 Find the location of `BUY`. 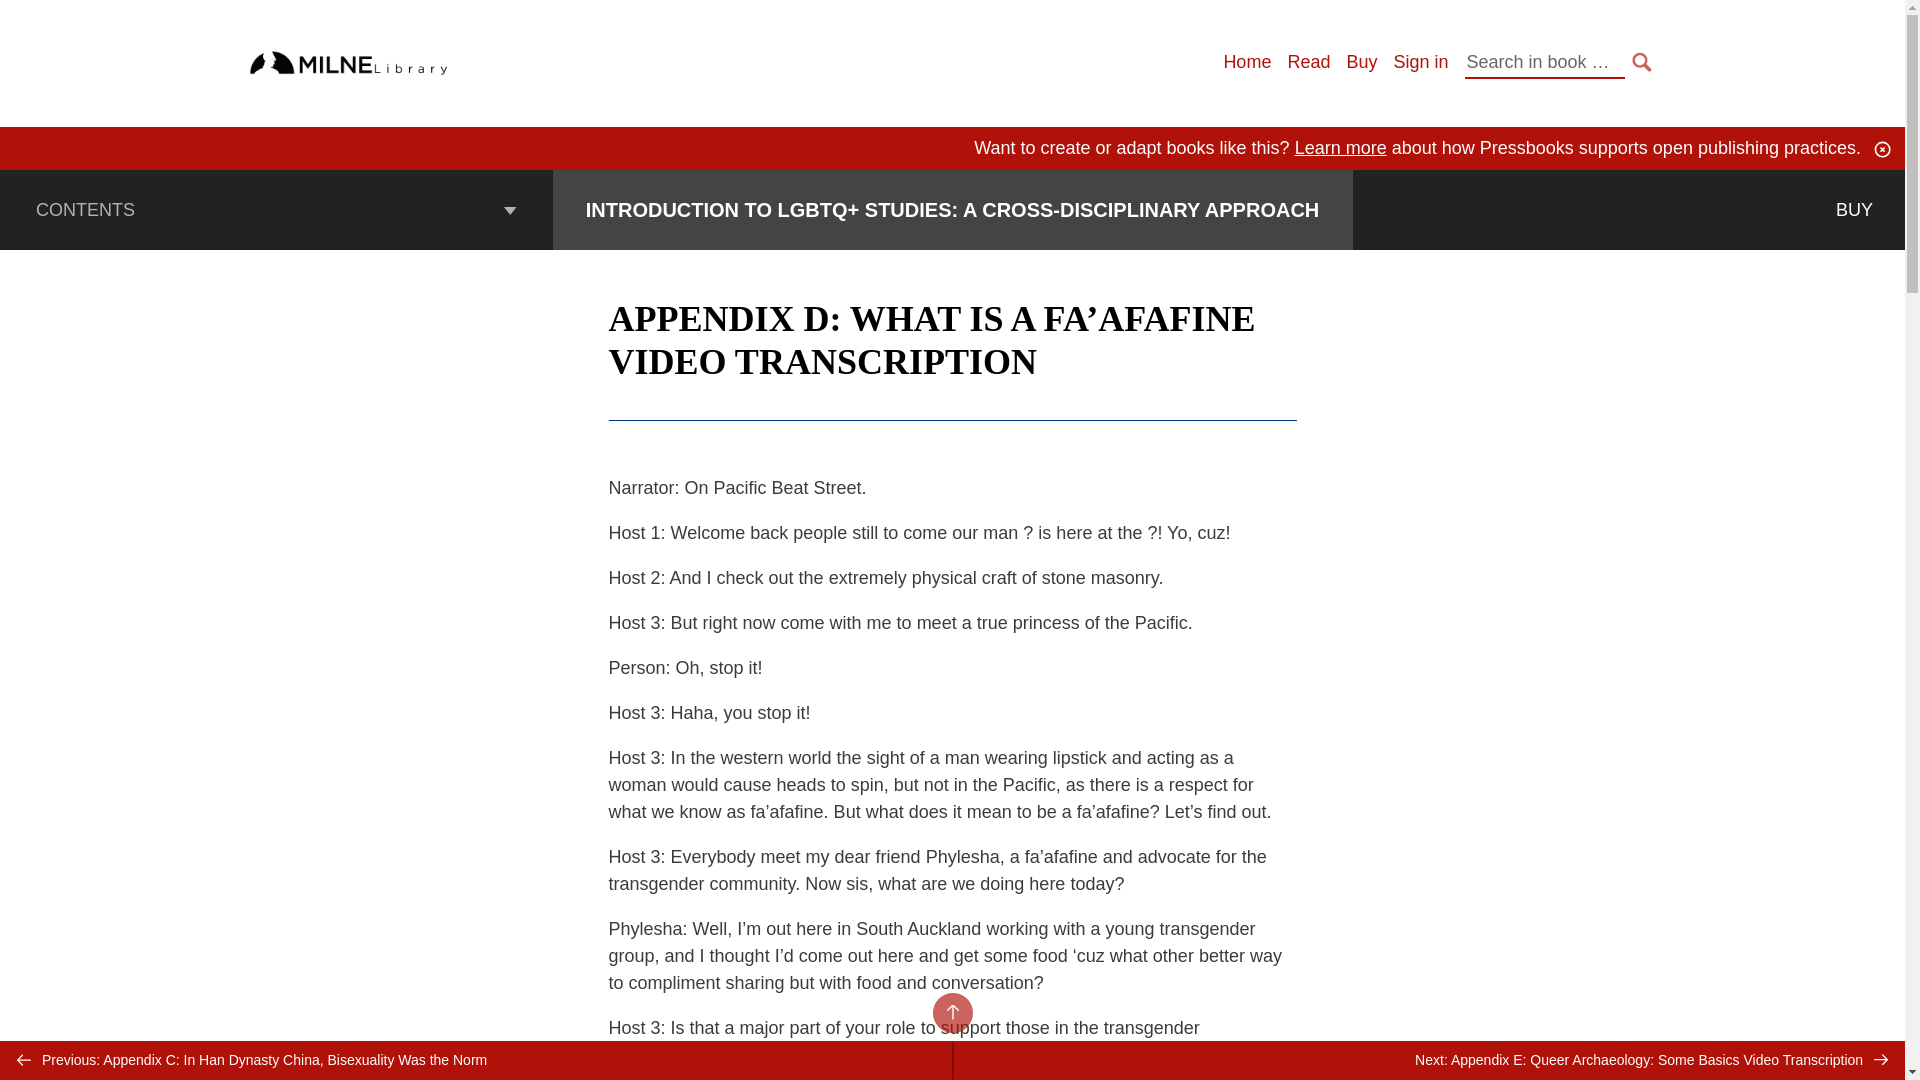

BUY is located at coordinates (1854, 208).